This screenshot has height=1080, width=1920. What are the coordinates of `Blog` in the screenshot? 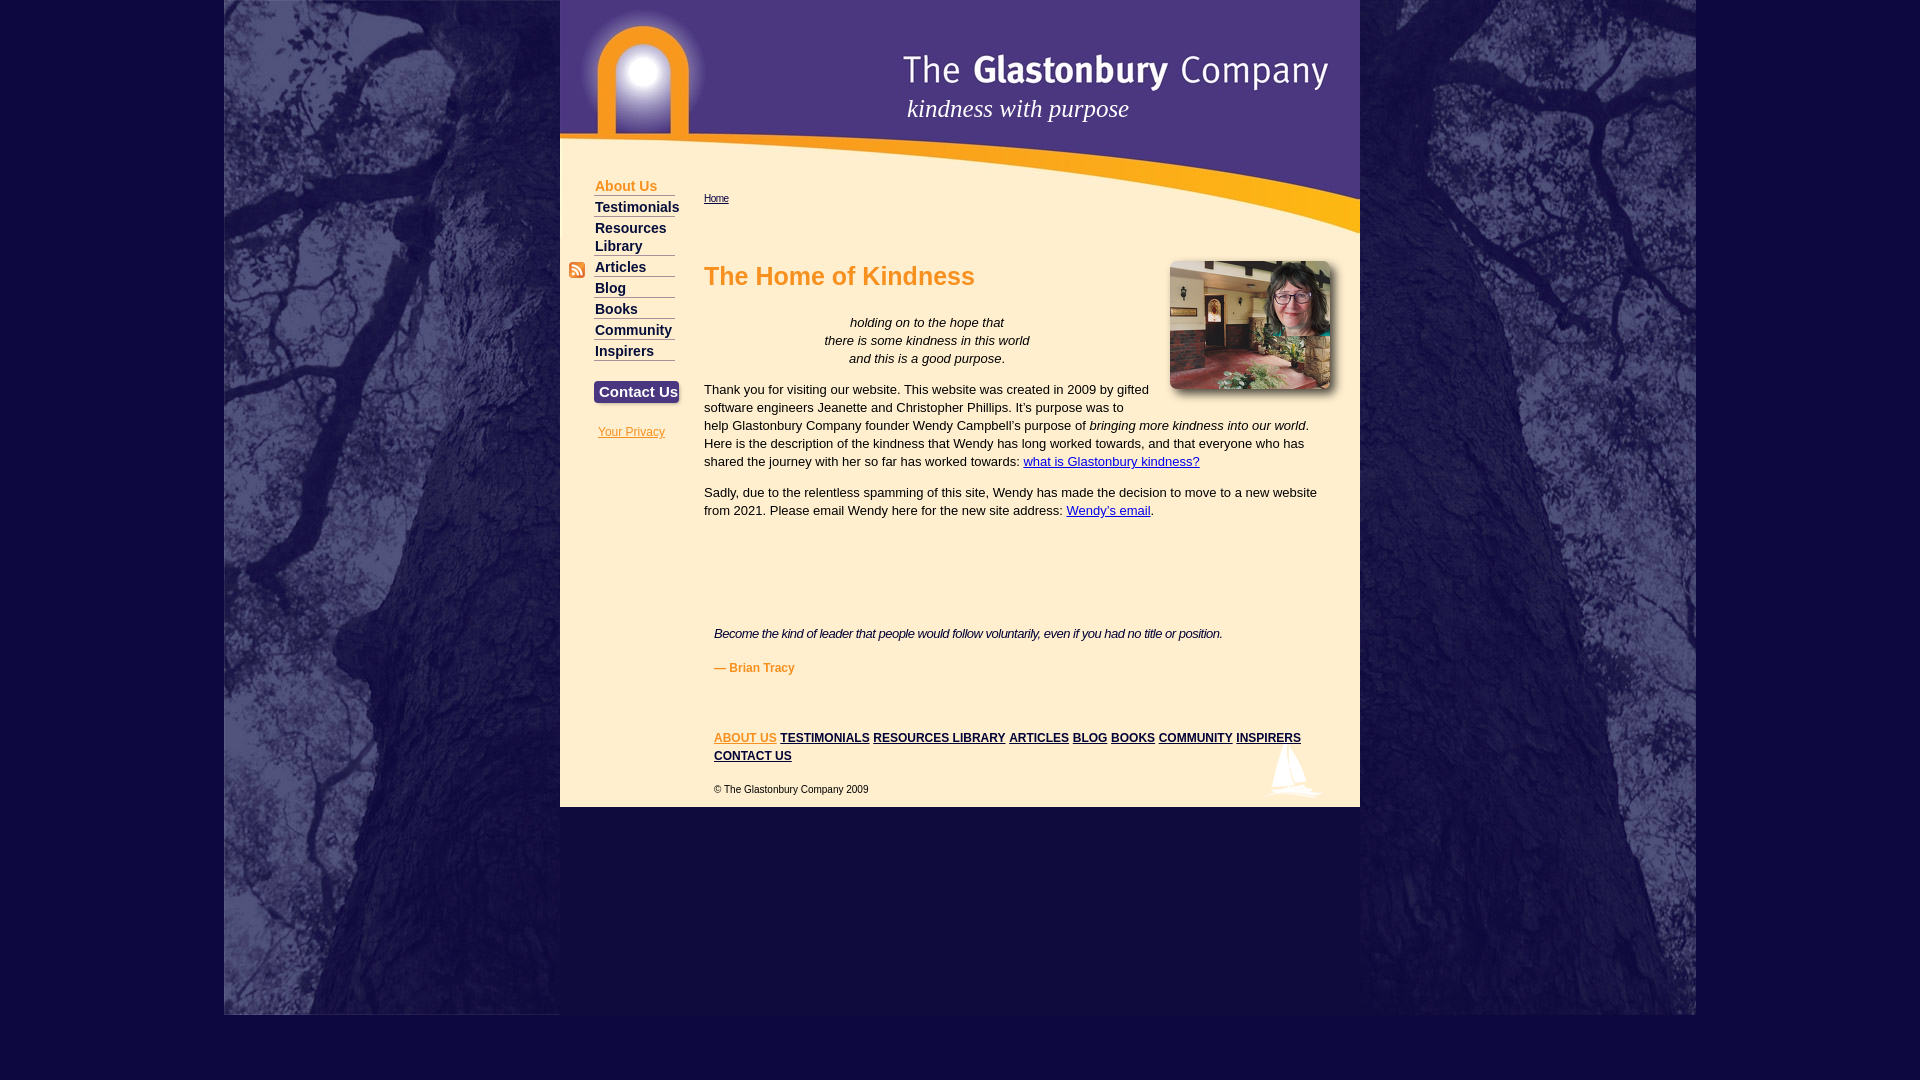 It's located at (634, 288).